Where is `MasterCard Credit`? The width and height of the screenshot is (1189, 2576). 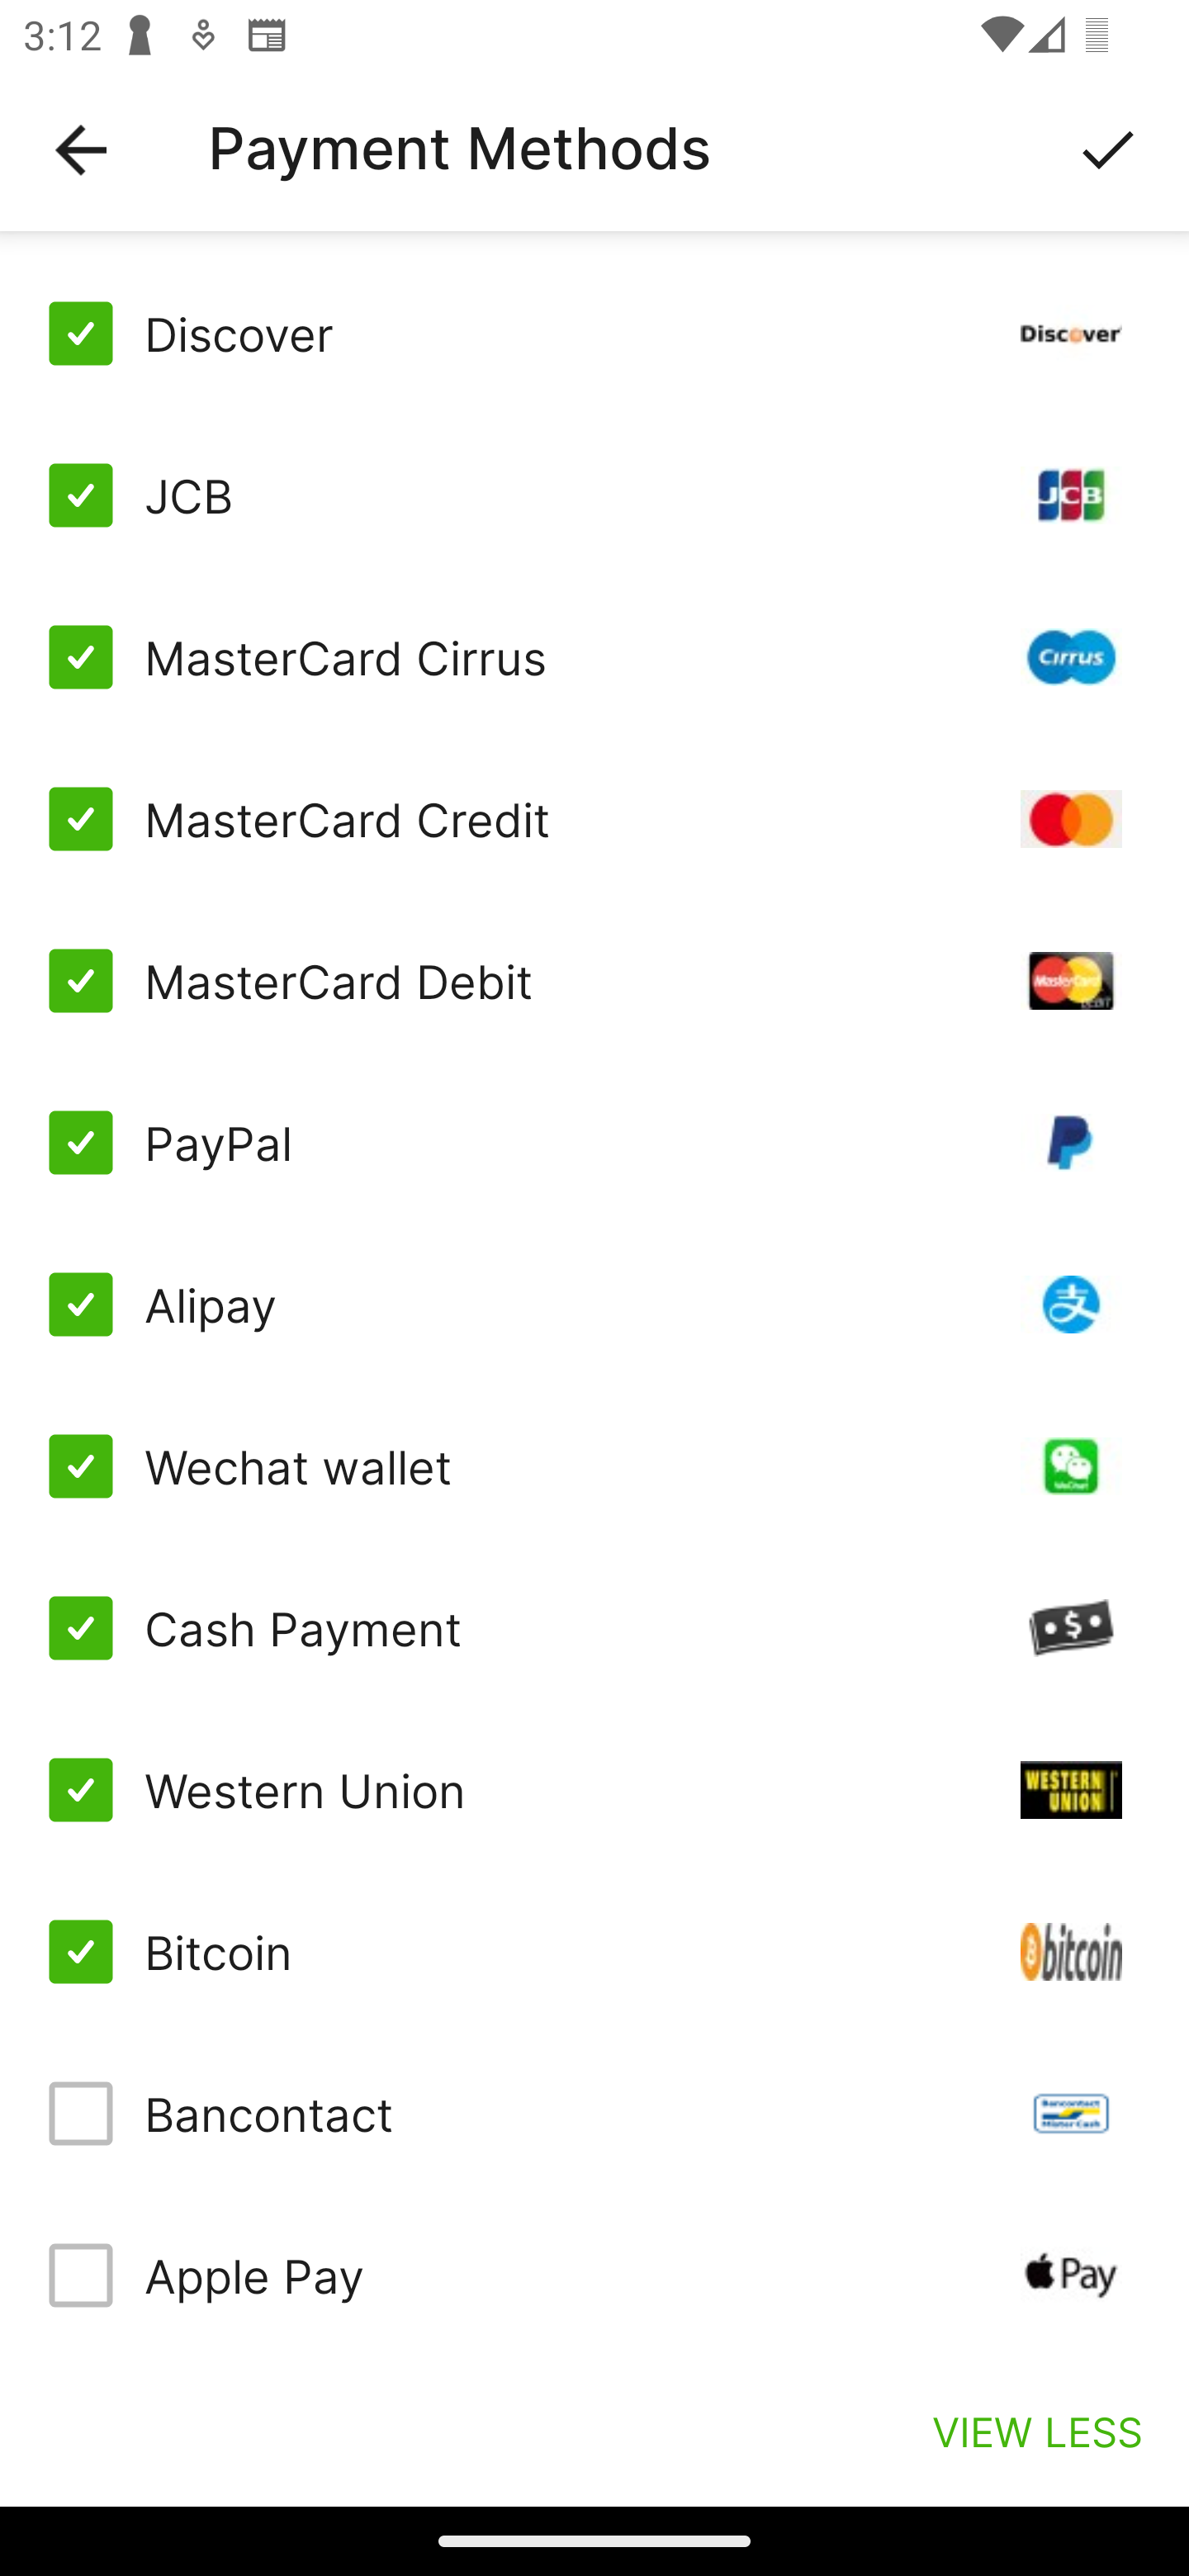
MasterCard Credit is located at coordinates (594, 819).